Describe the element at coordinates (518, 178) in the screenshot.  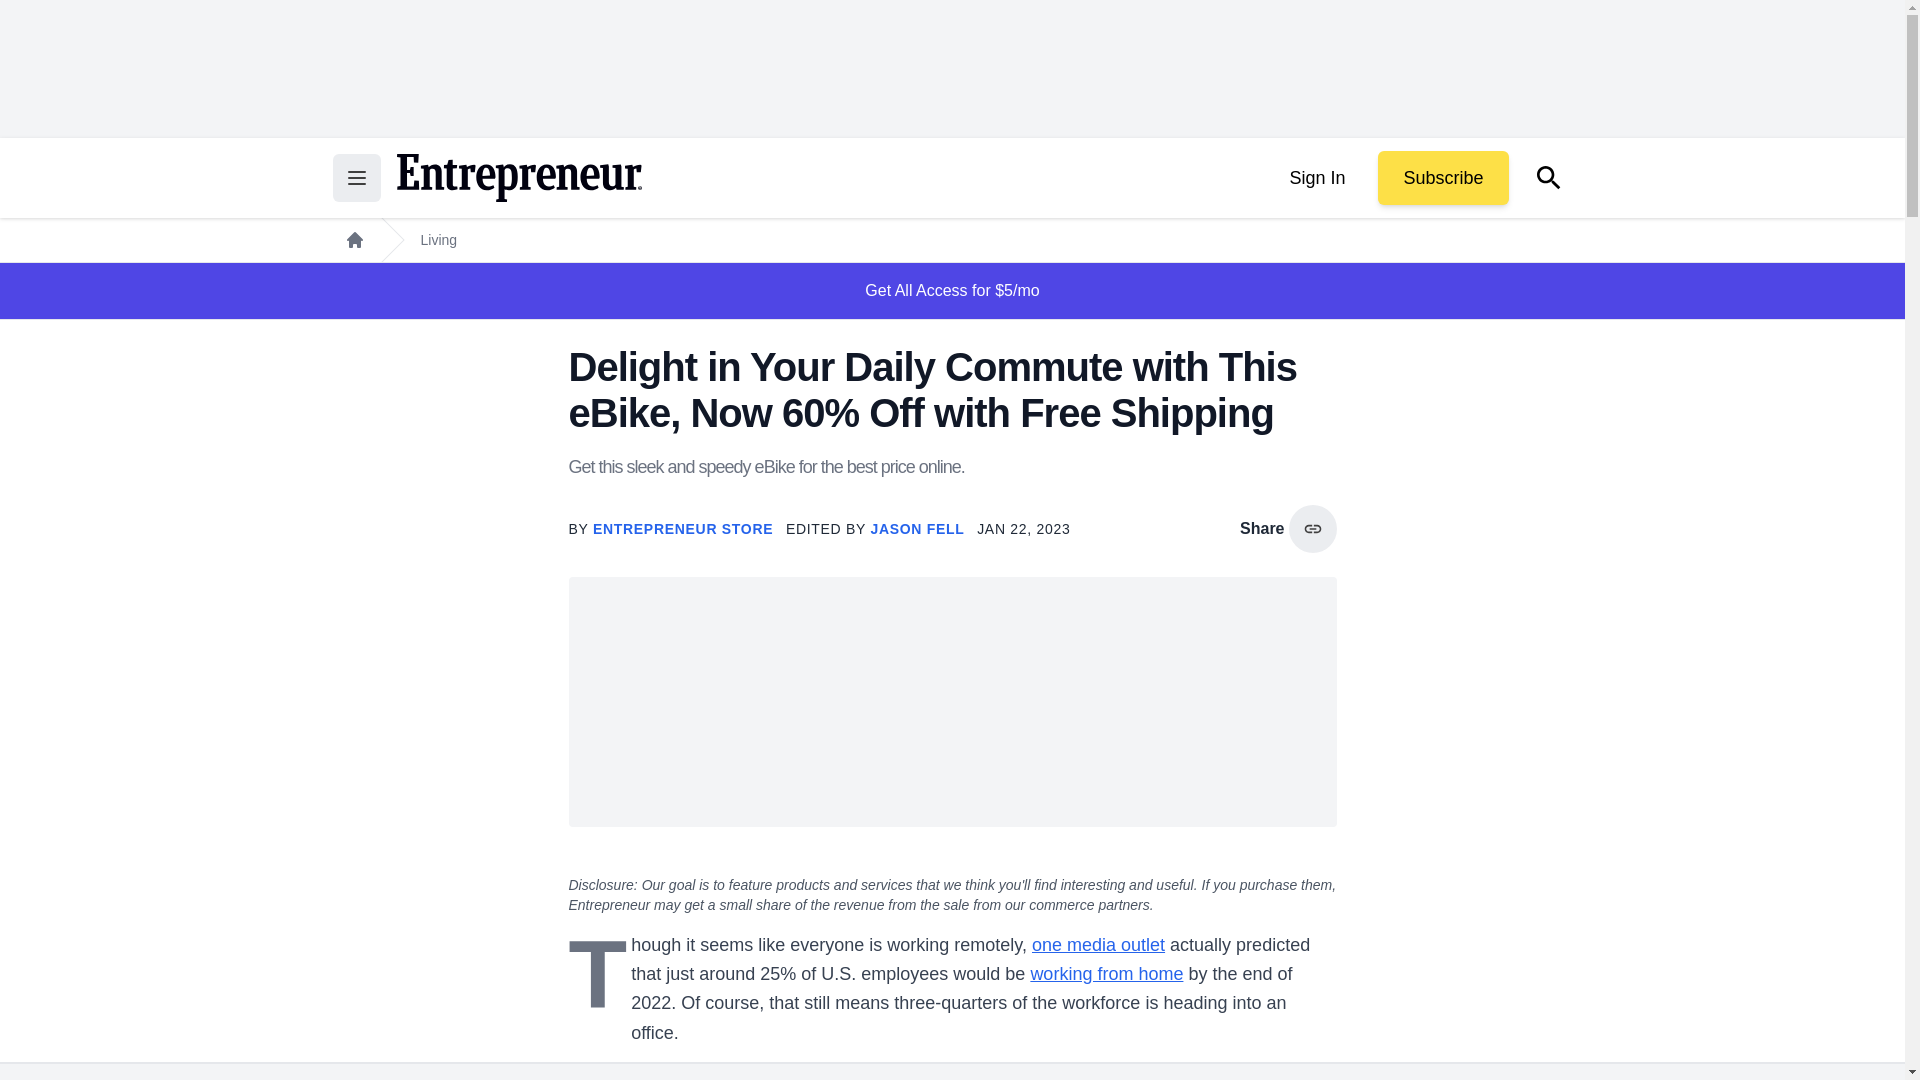
I see `Return to the home page` at that location.